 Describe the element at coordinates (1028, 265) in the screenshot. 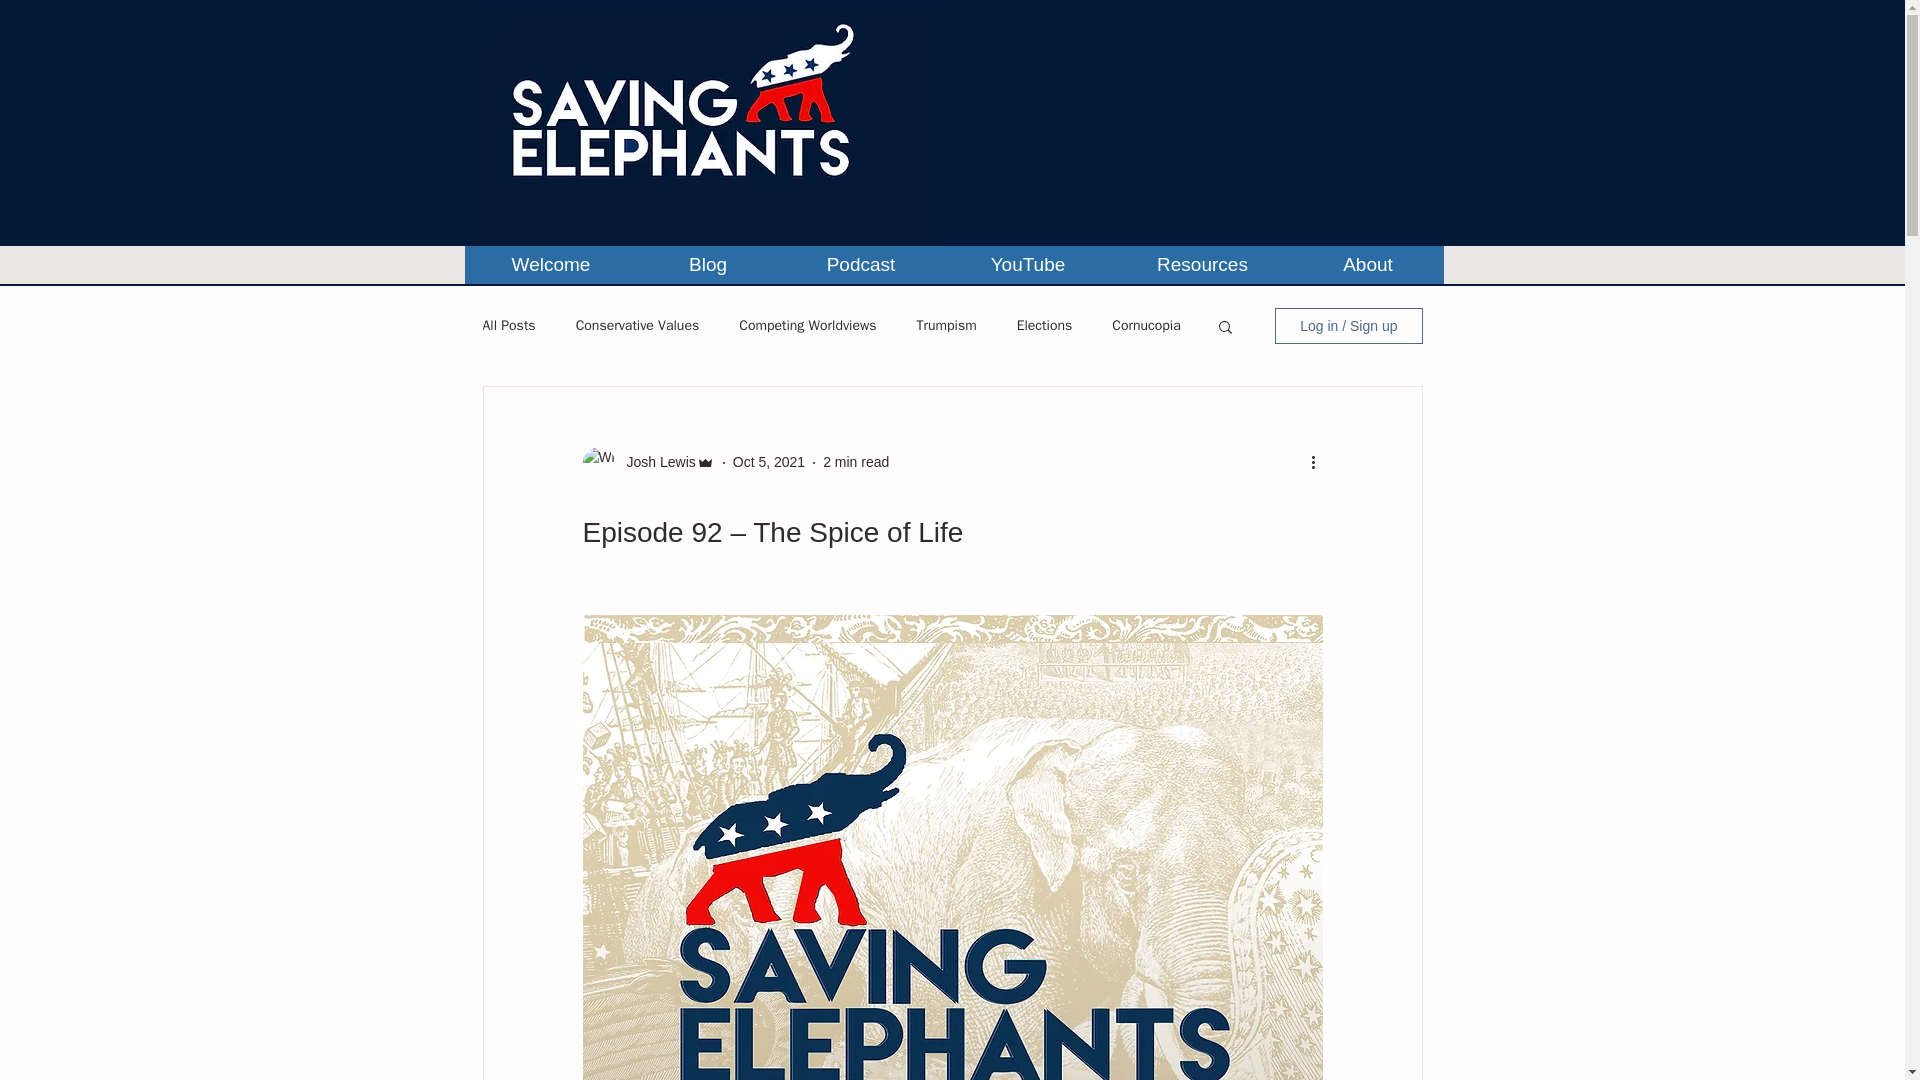

I see `YouTube` at that location.